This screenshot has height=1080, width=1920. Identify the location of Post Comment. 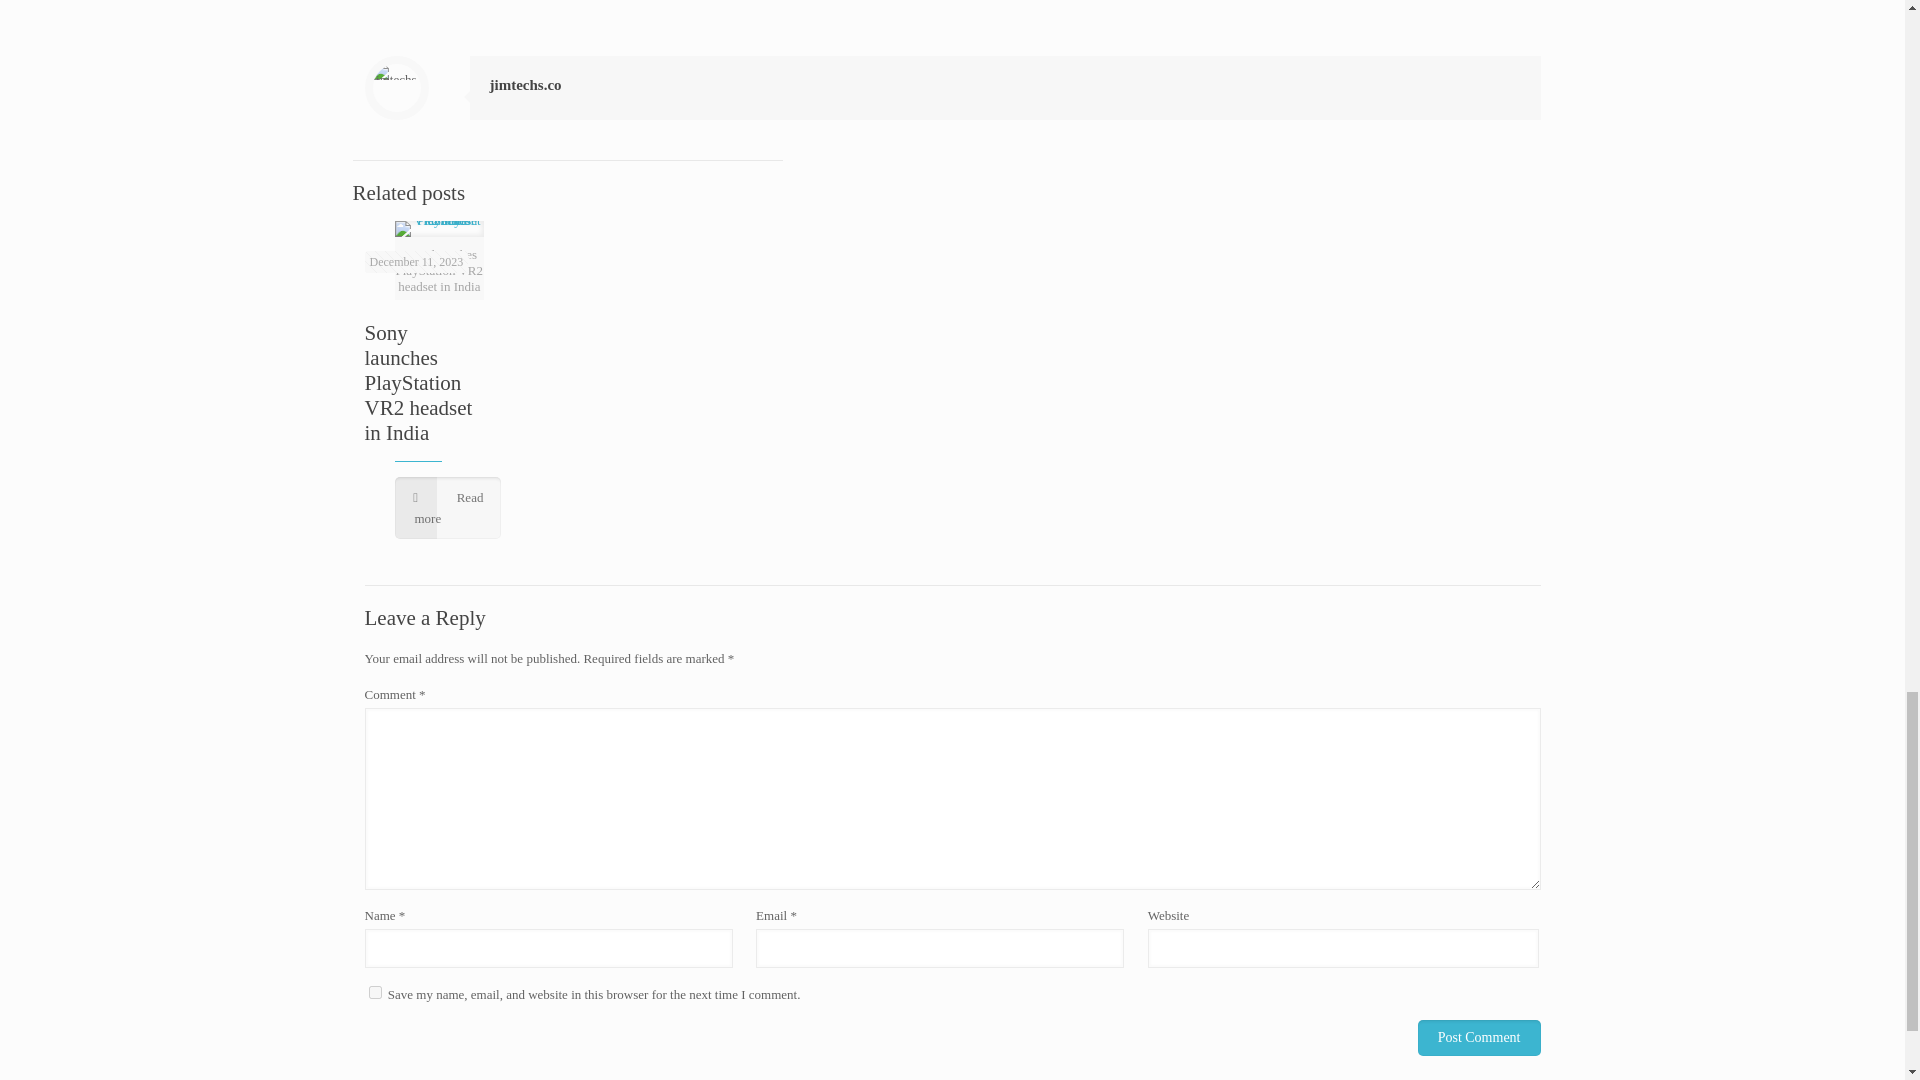
(1480, 1038).